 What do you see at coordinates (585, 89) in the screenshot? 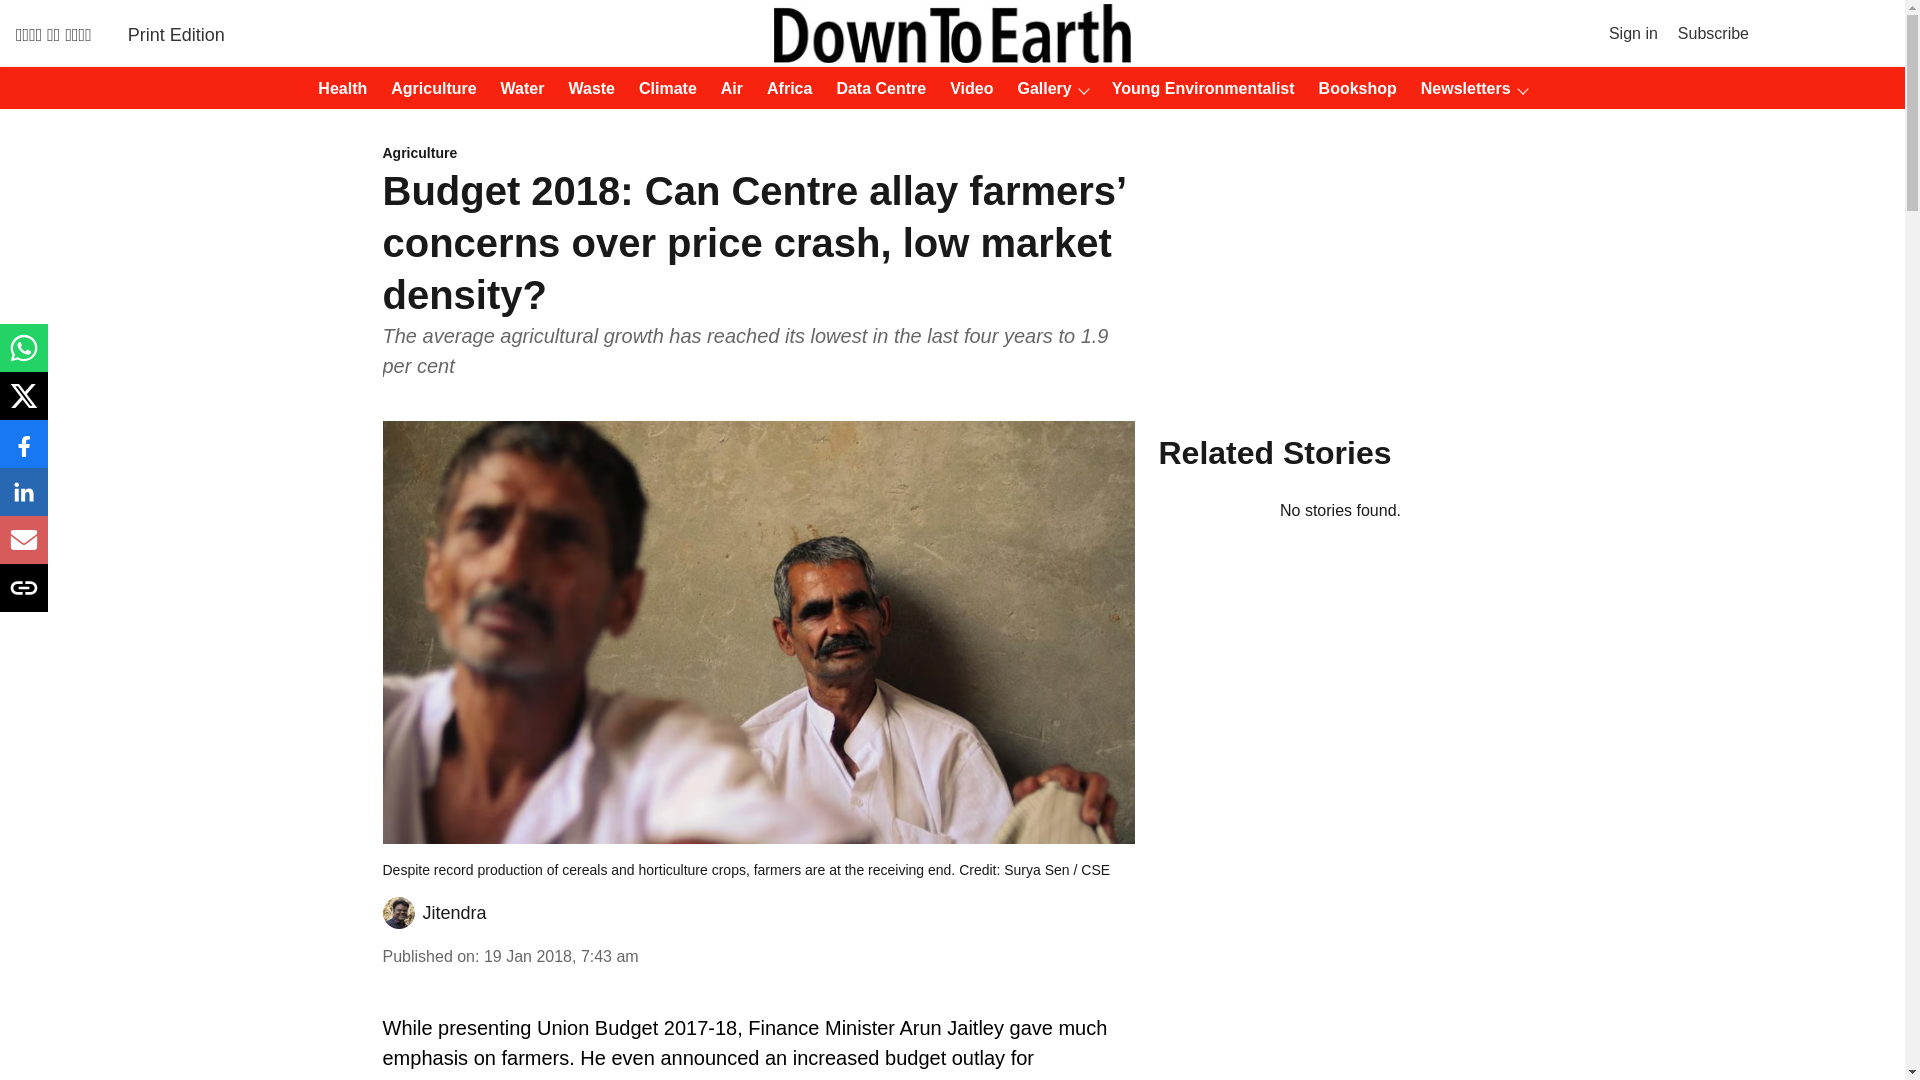
I see `Waste` at bounding box center [585, 89].